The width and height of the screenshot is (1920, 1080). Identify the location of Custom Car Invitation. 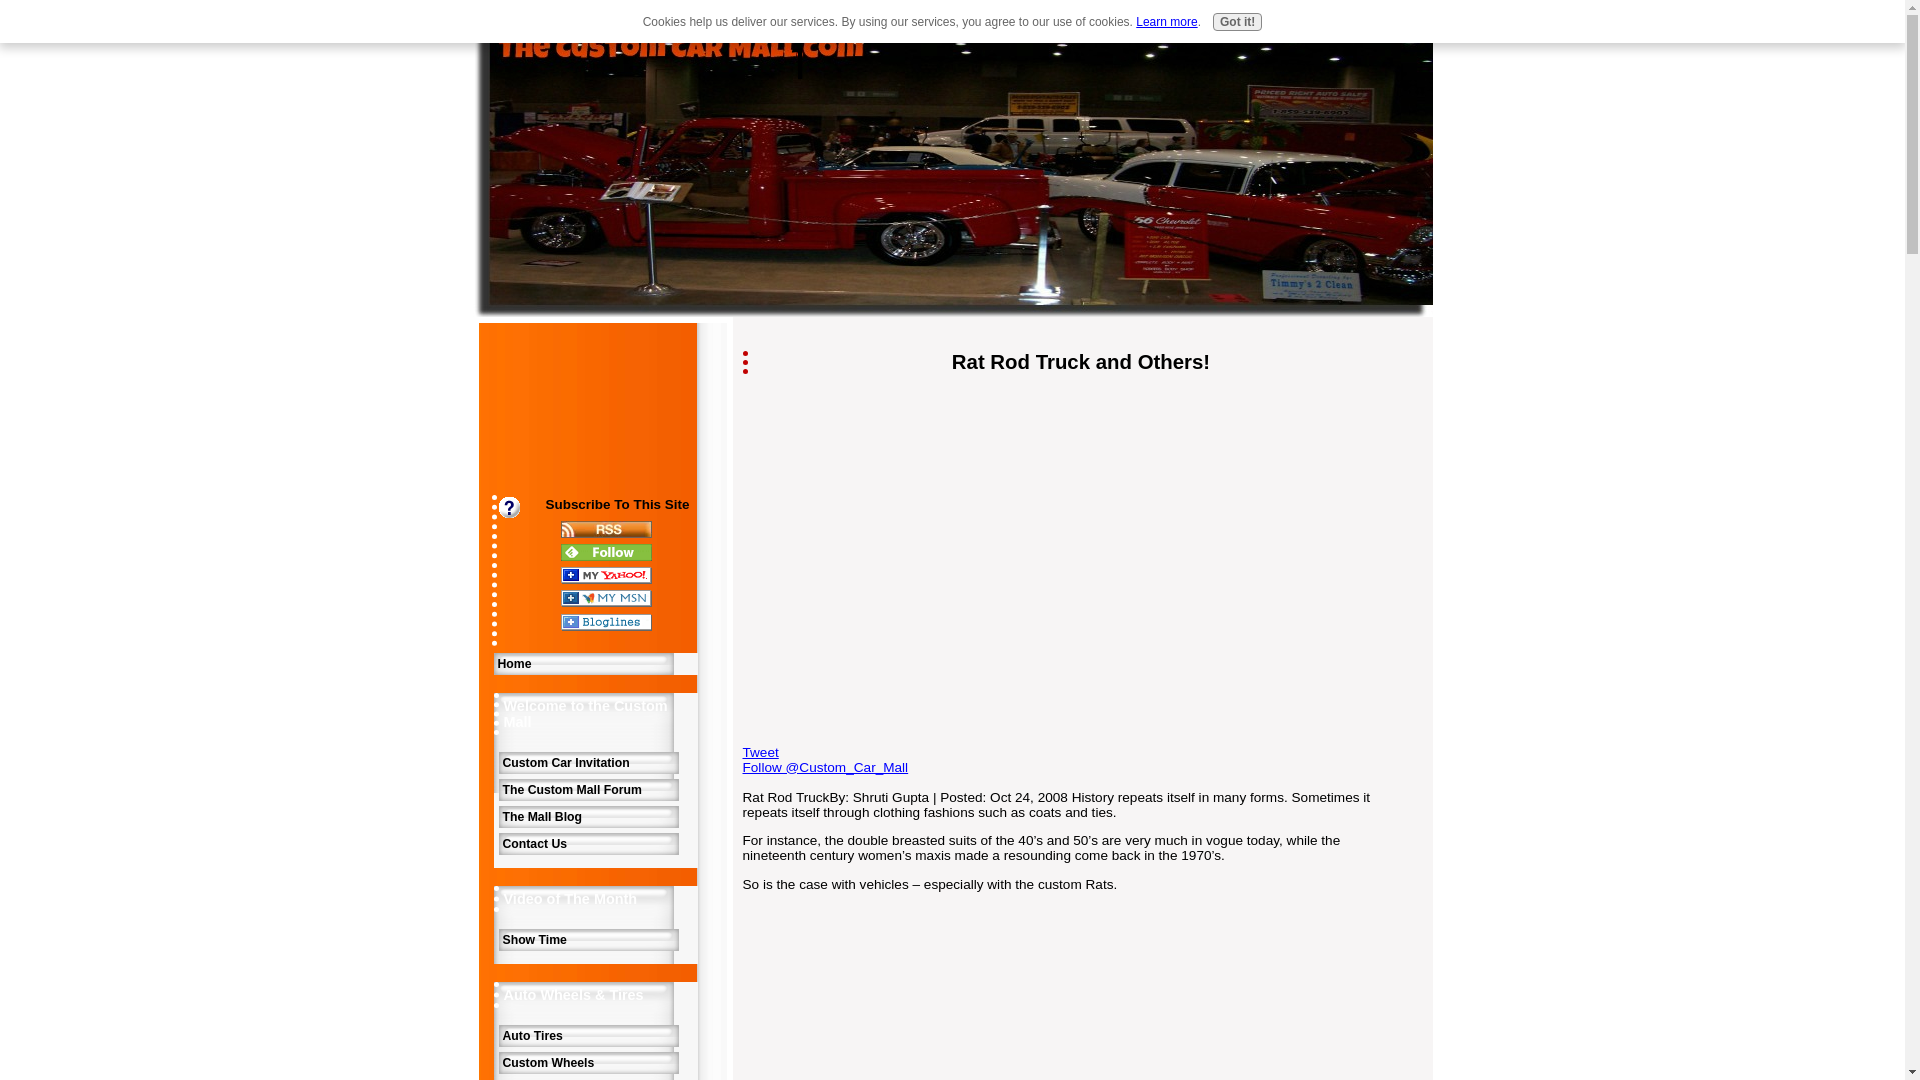
(587, 762).